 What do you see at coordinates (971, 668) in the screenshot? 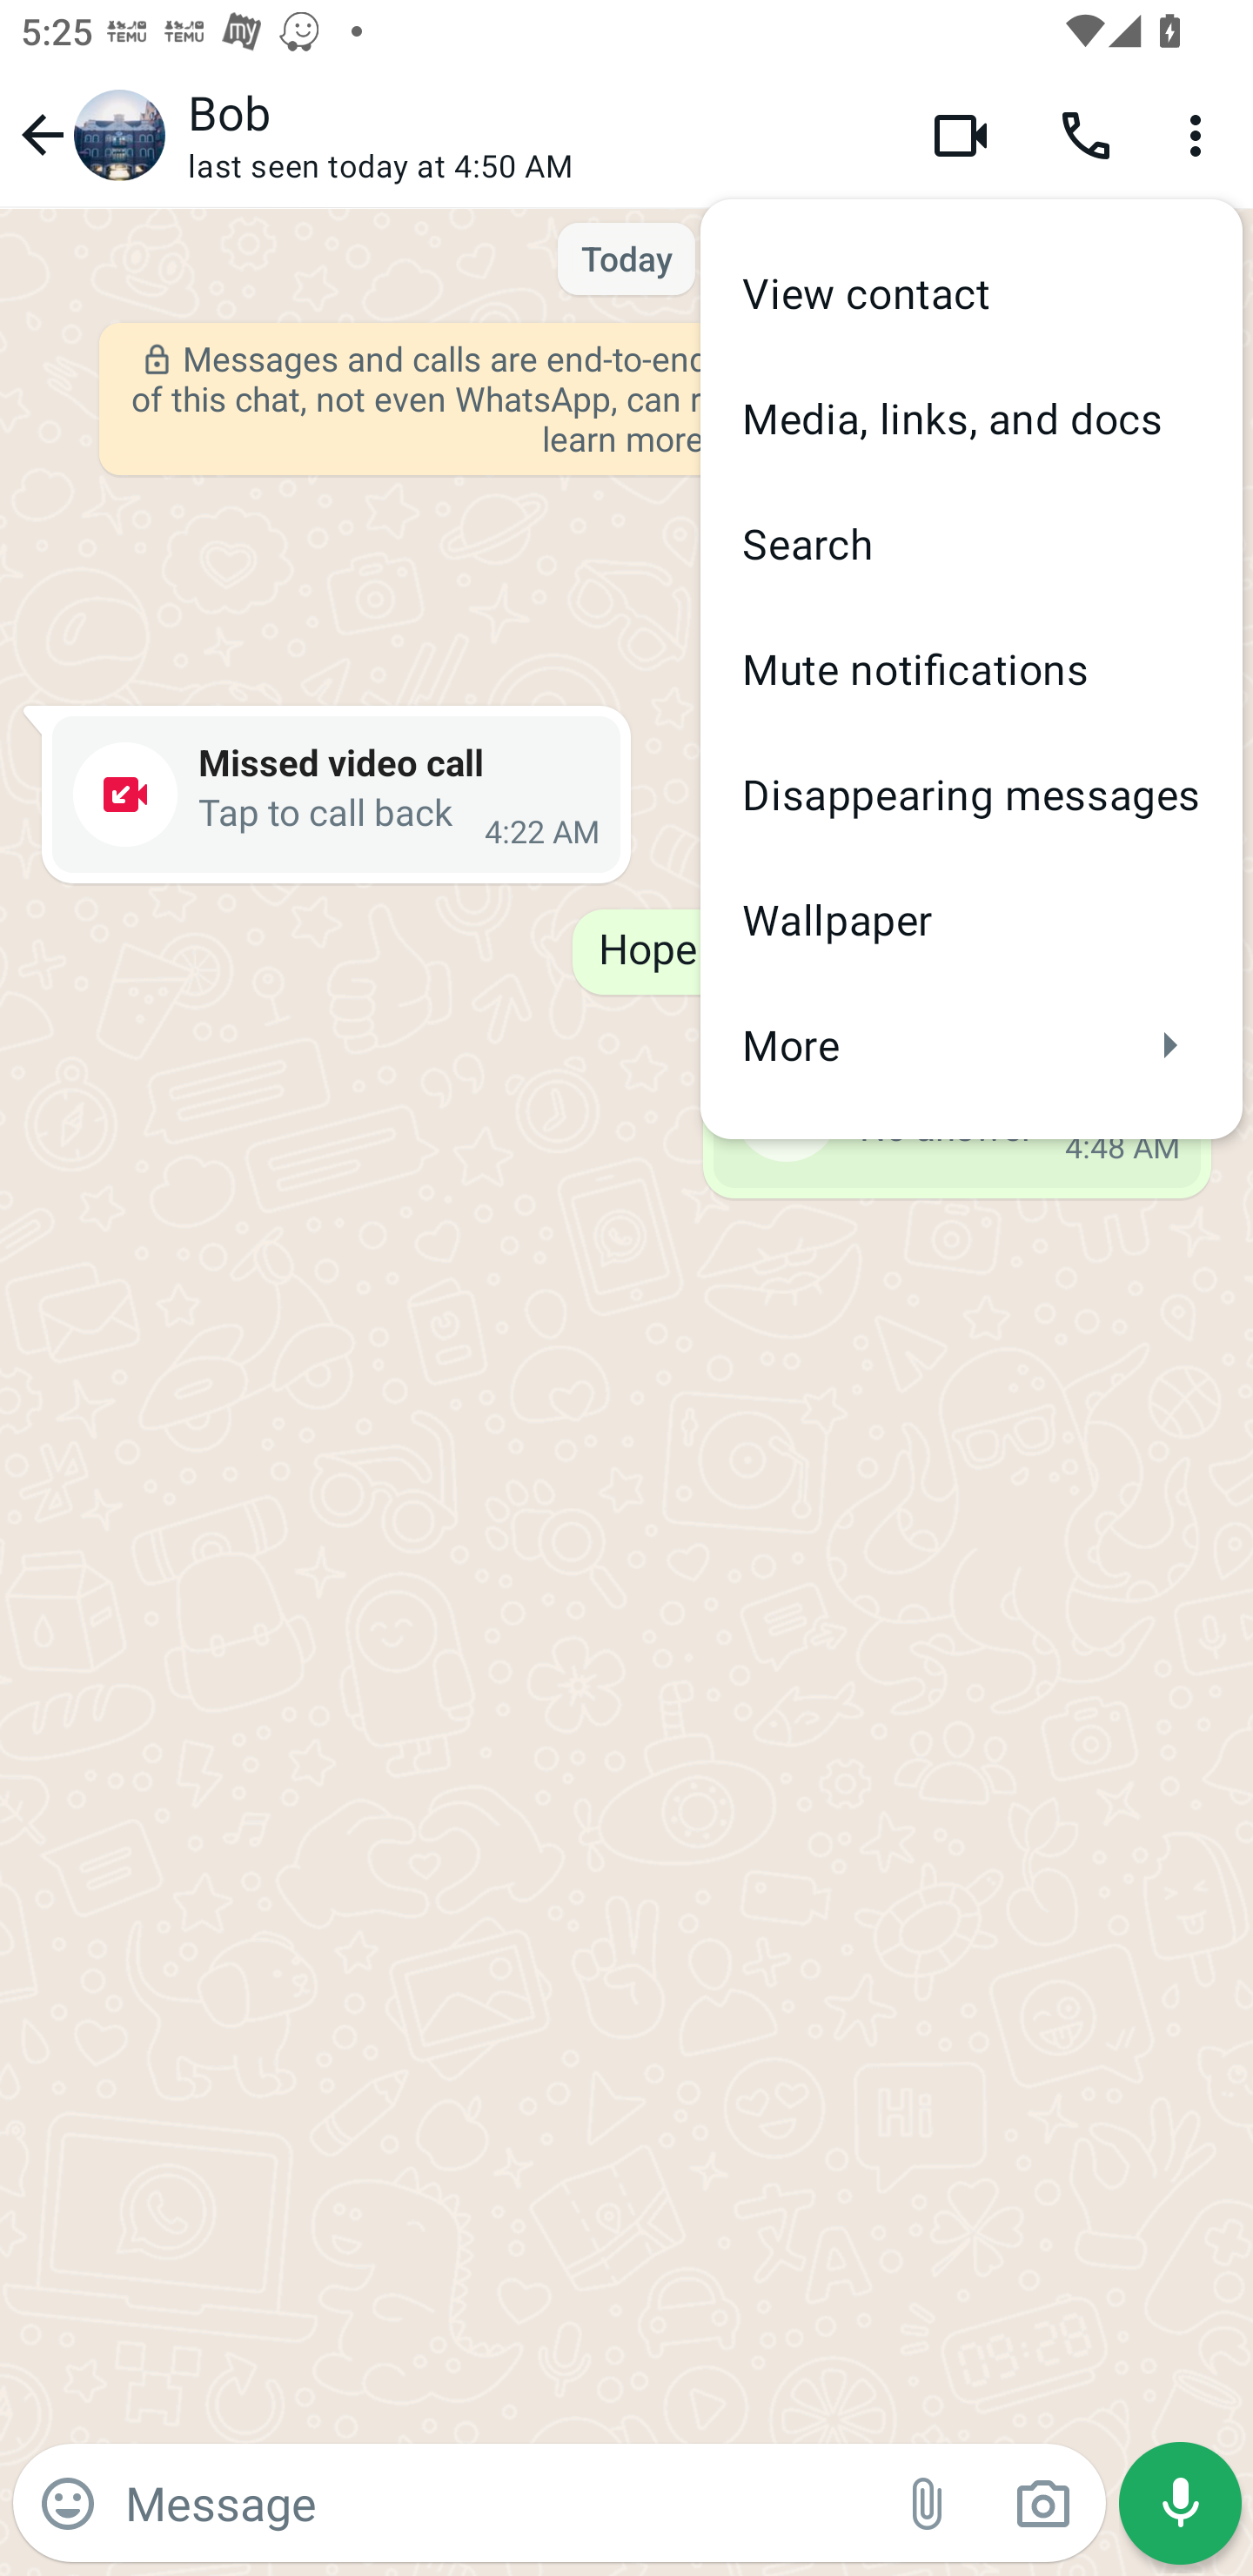
I see `Mute notifications` at bounding box center [971, 668].